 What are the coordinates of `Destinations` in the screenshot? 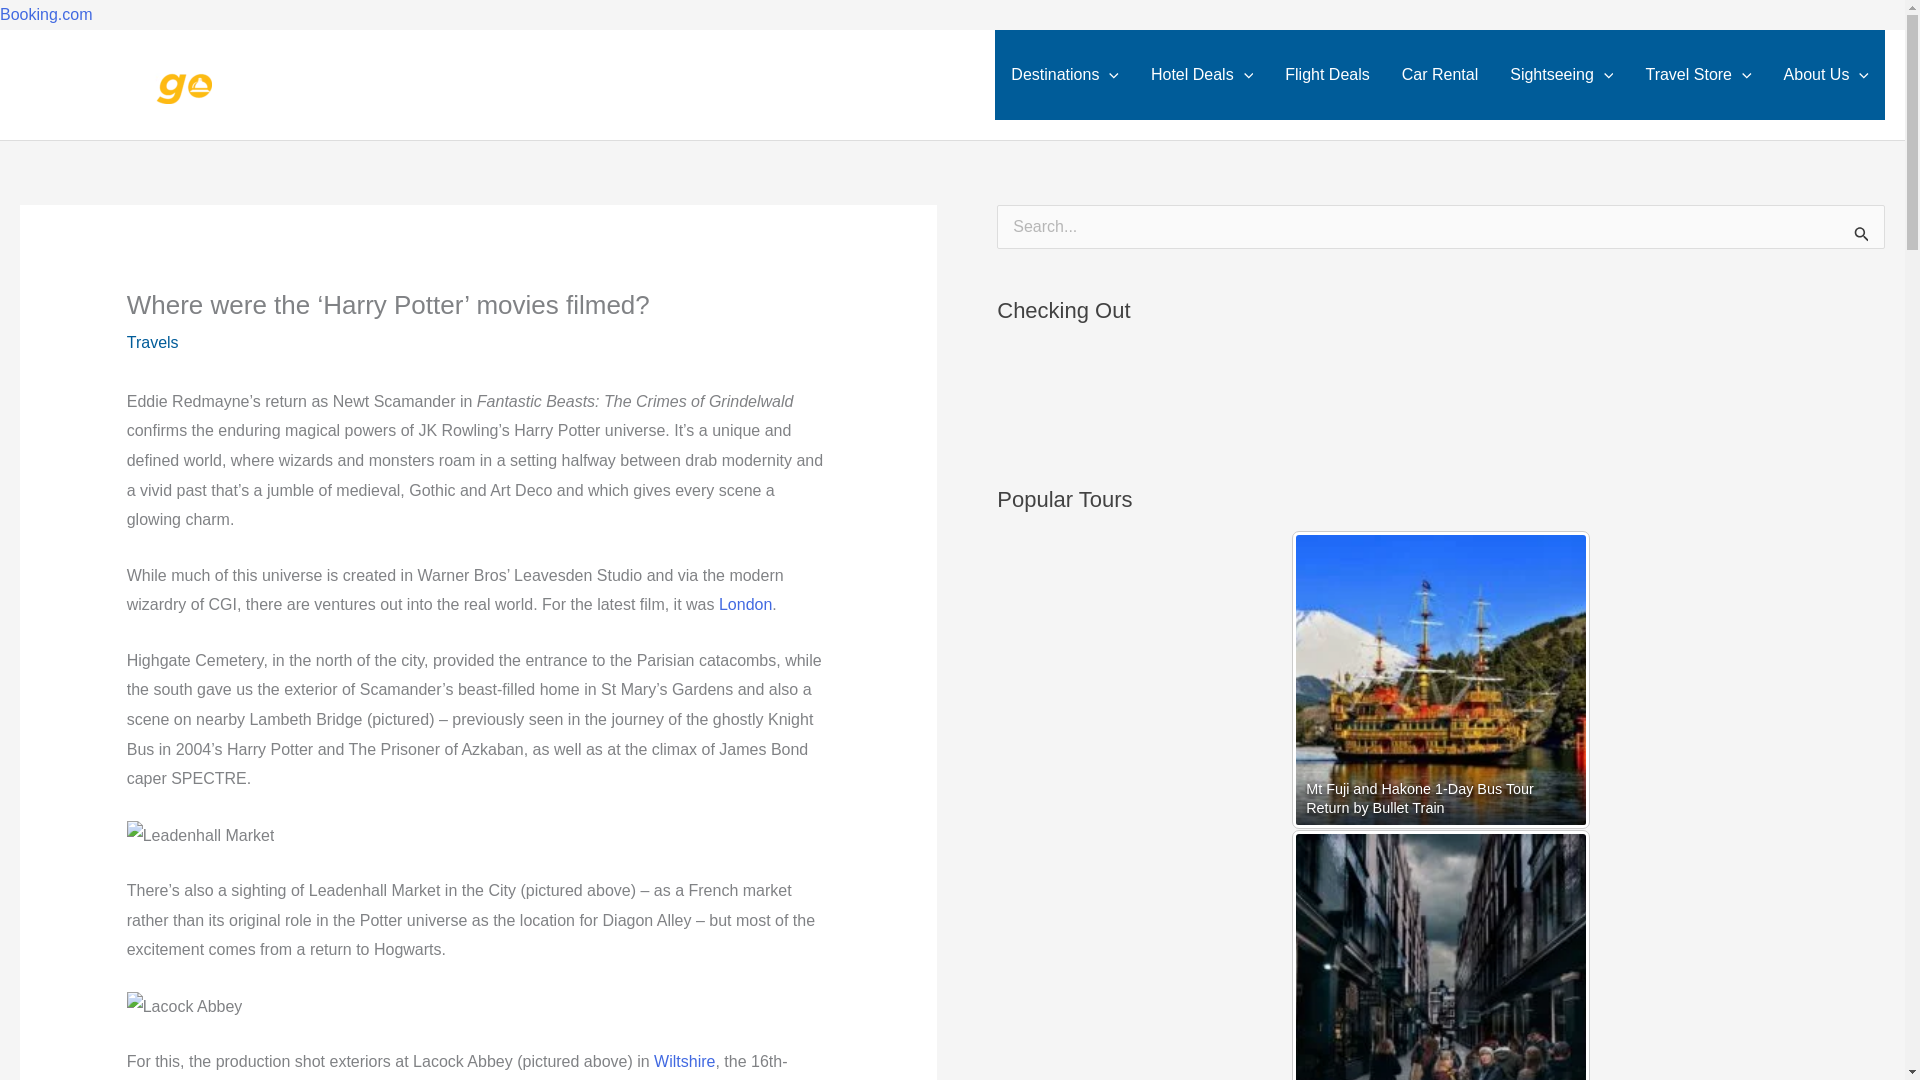 It's located at (1064, 74).